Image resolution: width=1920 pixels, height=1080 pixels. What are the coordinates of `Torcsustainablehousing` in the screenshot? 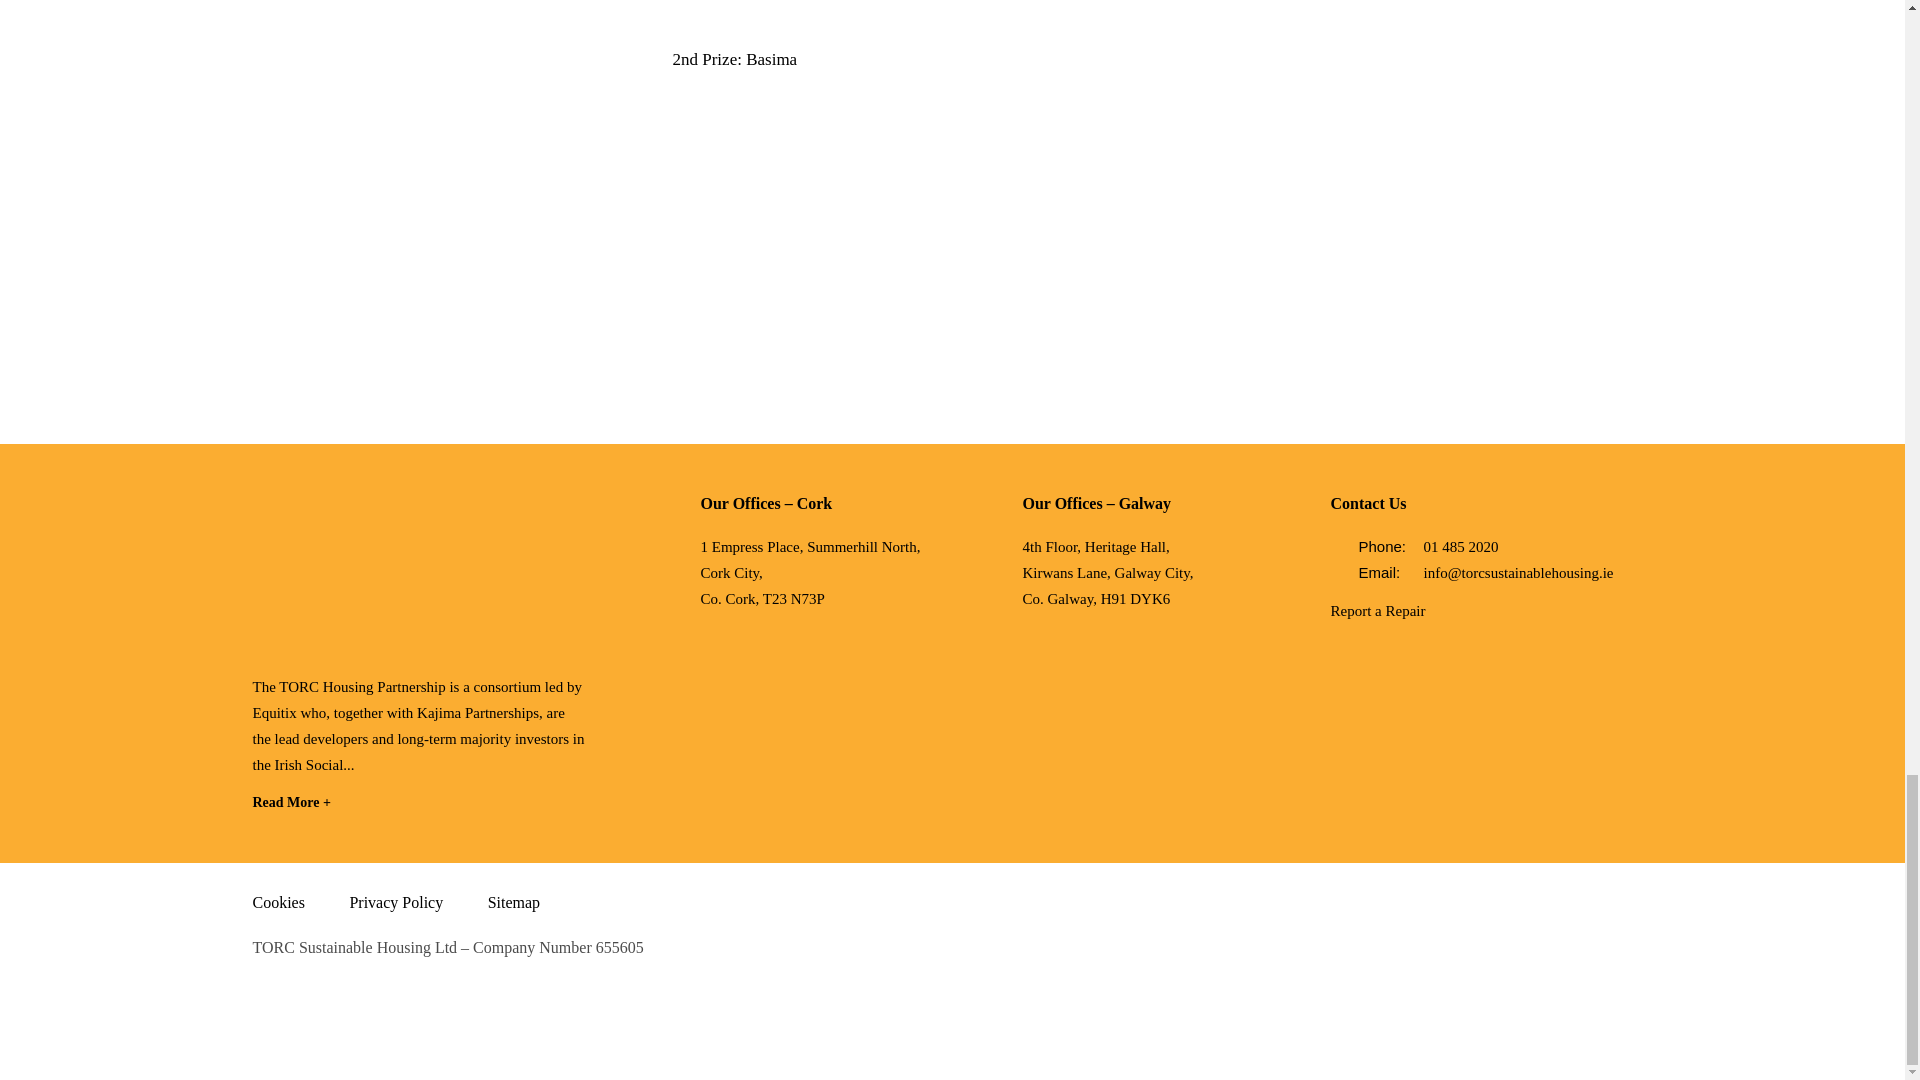 It's located at (402, 568).